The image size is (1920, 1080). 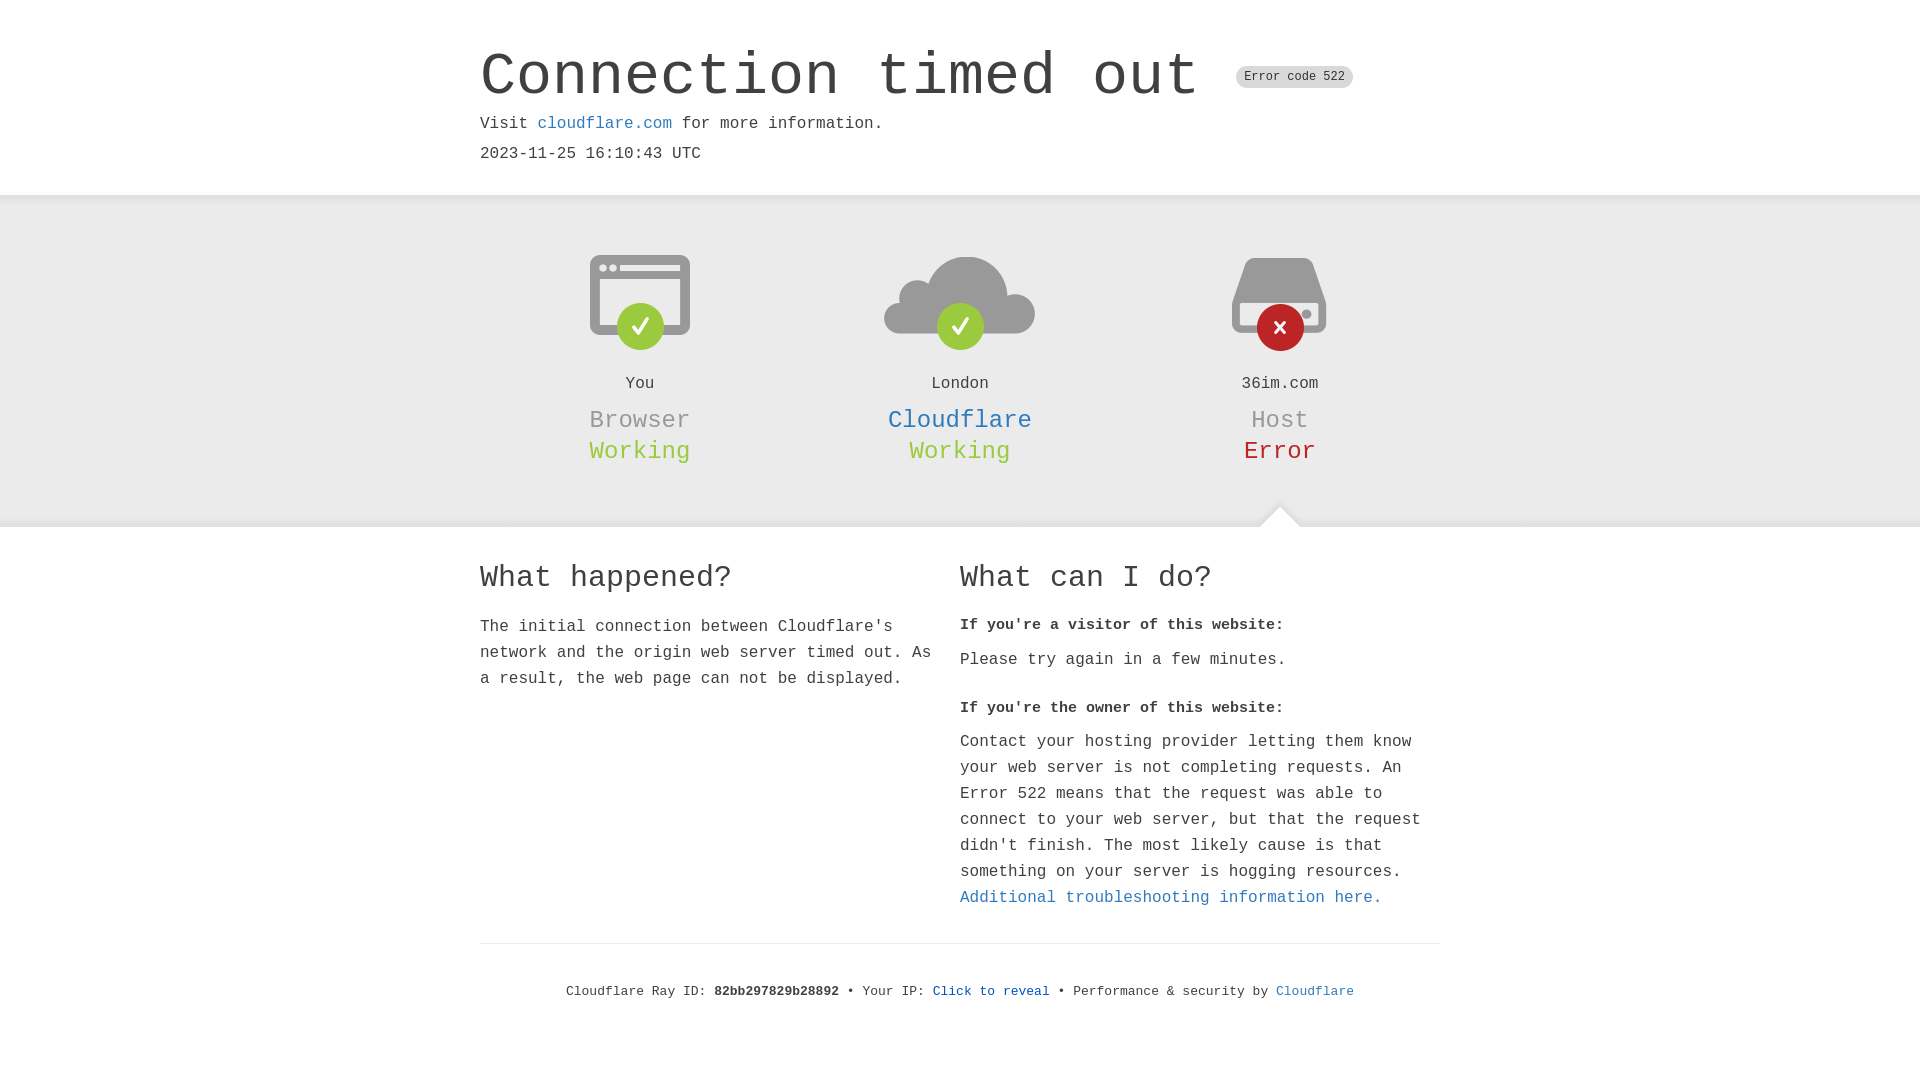 I want to click on cloudflare.com, so click(x=605, y=124).